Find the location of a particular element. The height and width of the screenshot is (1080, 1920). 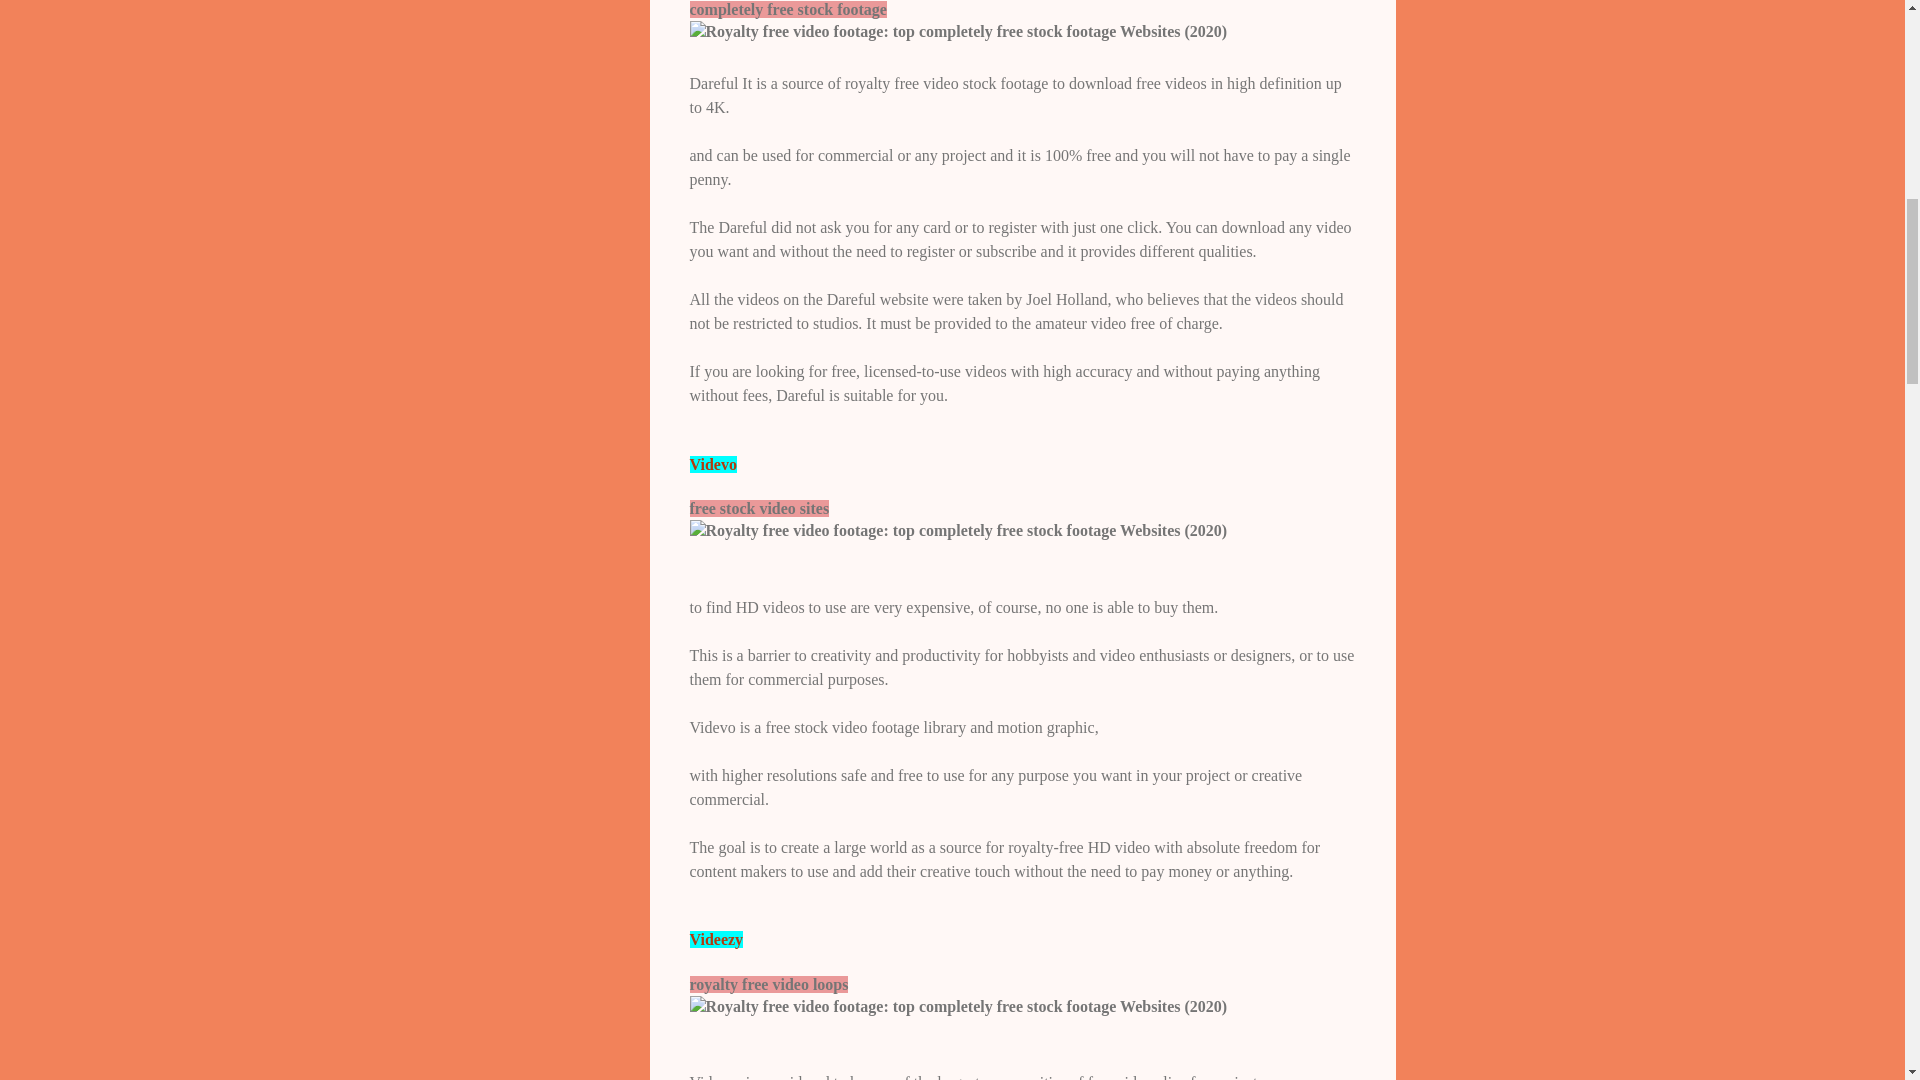

completely free stock footage is located at coordinates (958, 32).